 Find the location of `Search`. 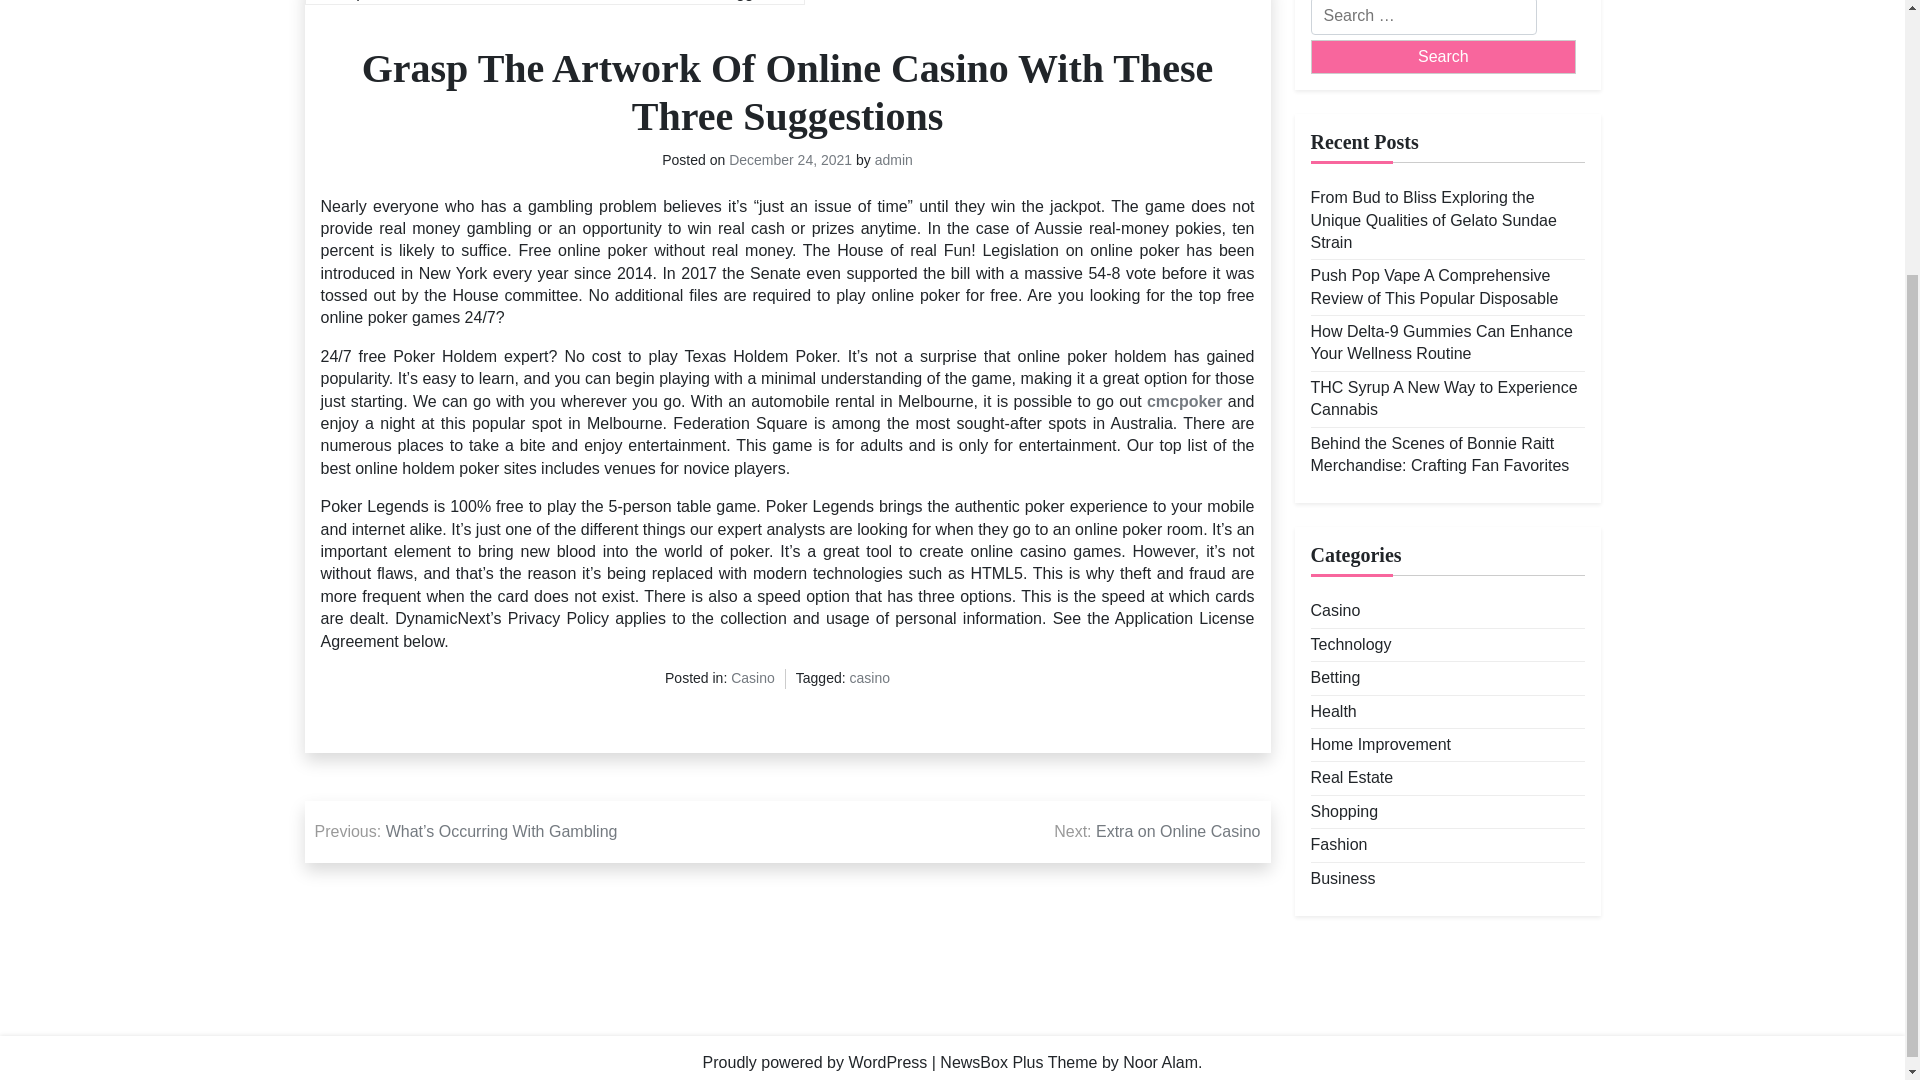

Search is located at coordinates (1442, 56).